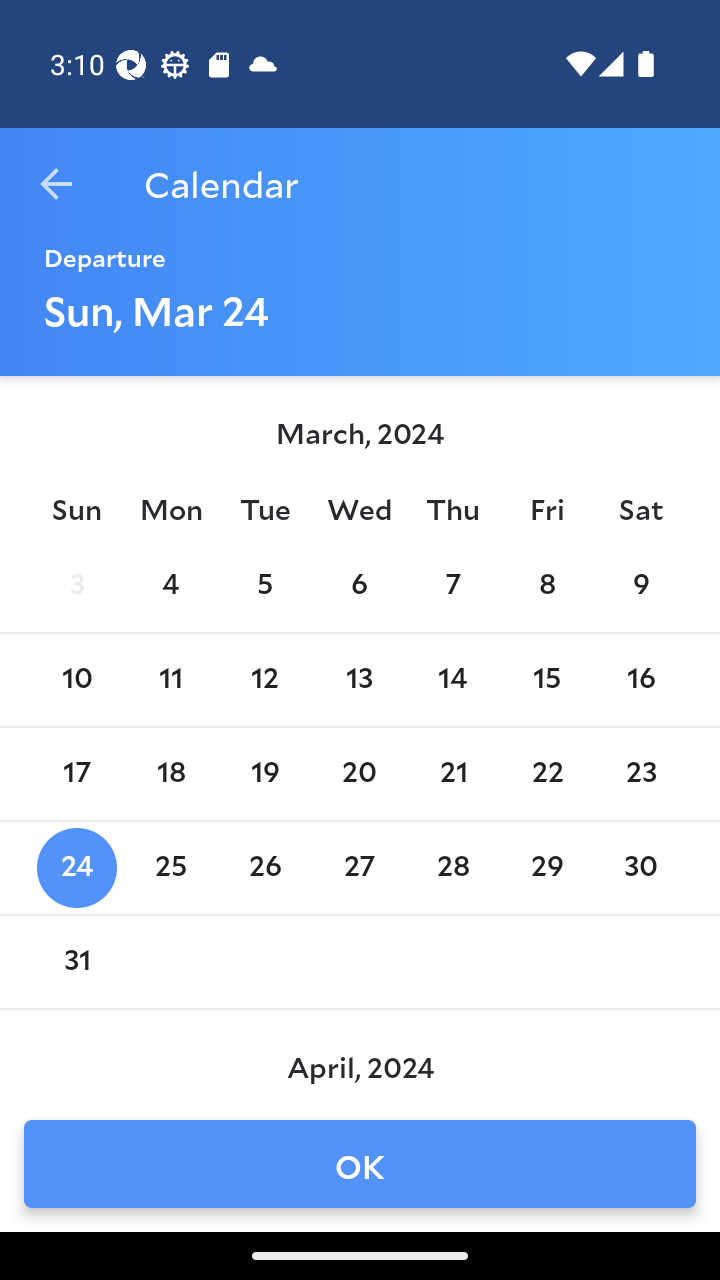 This screenshot has height=1280, width=720. Describe the element at coordinates (358, 868) in the screenshot. I see `27` at that location.